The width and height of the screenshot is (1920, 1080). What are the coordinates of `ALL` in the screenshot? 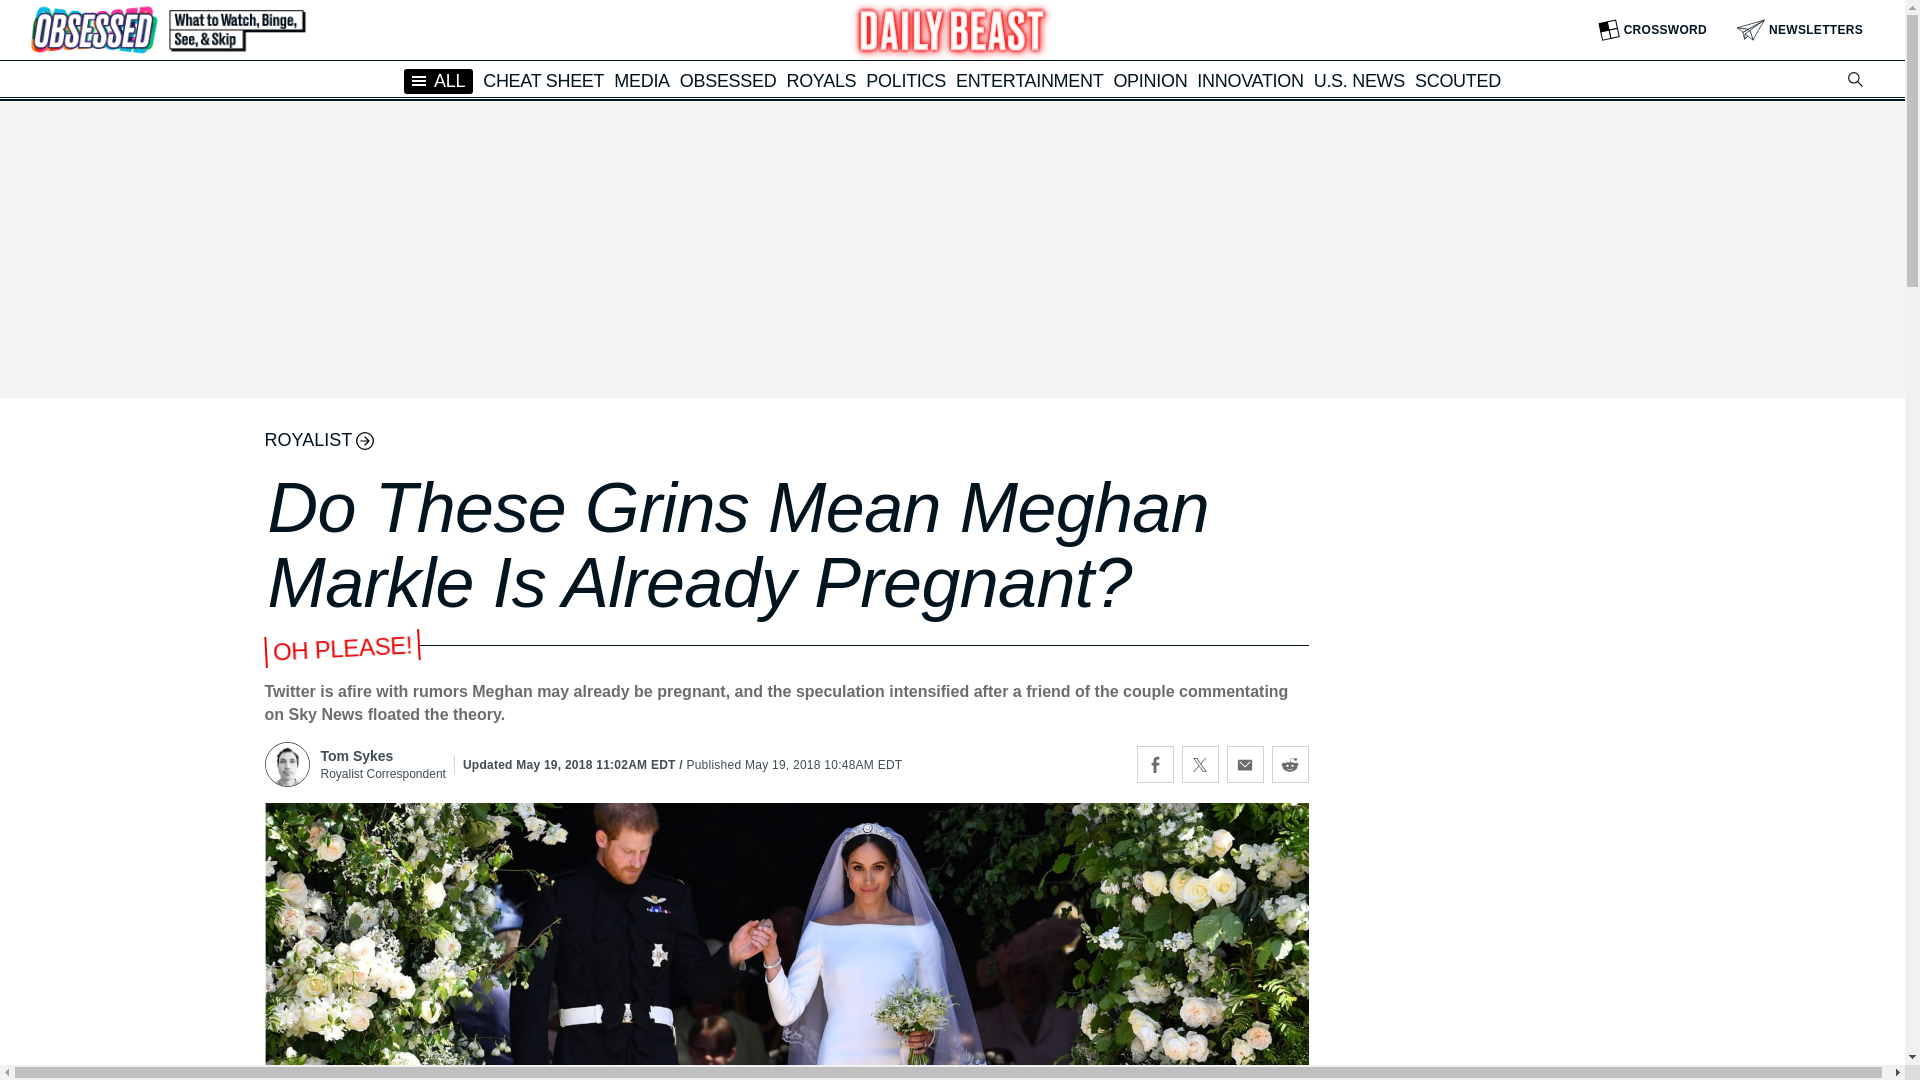 It's located at (438, 80).